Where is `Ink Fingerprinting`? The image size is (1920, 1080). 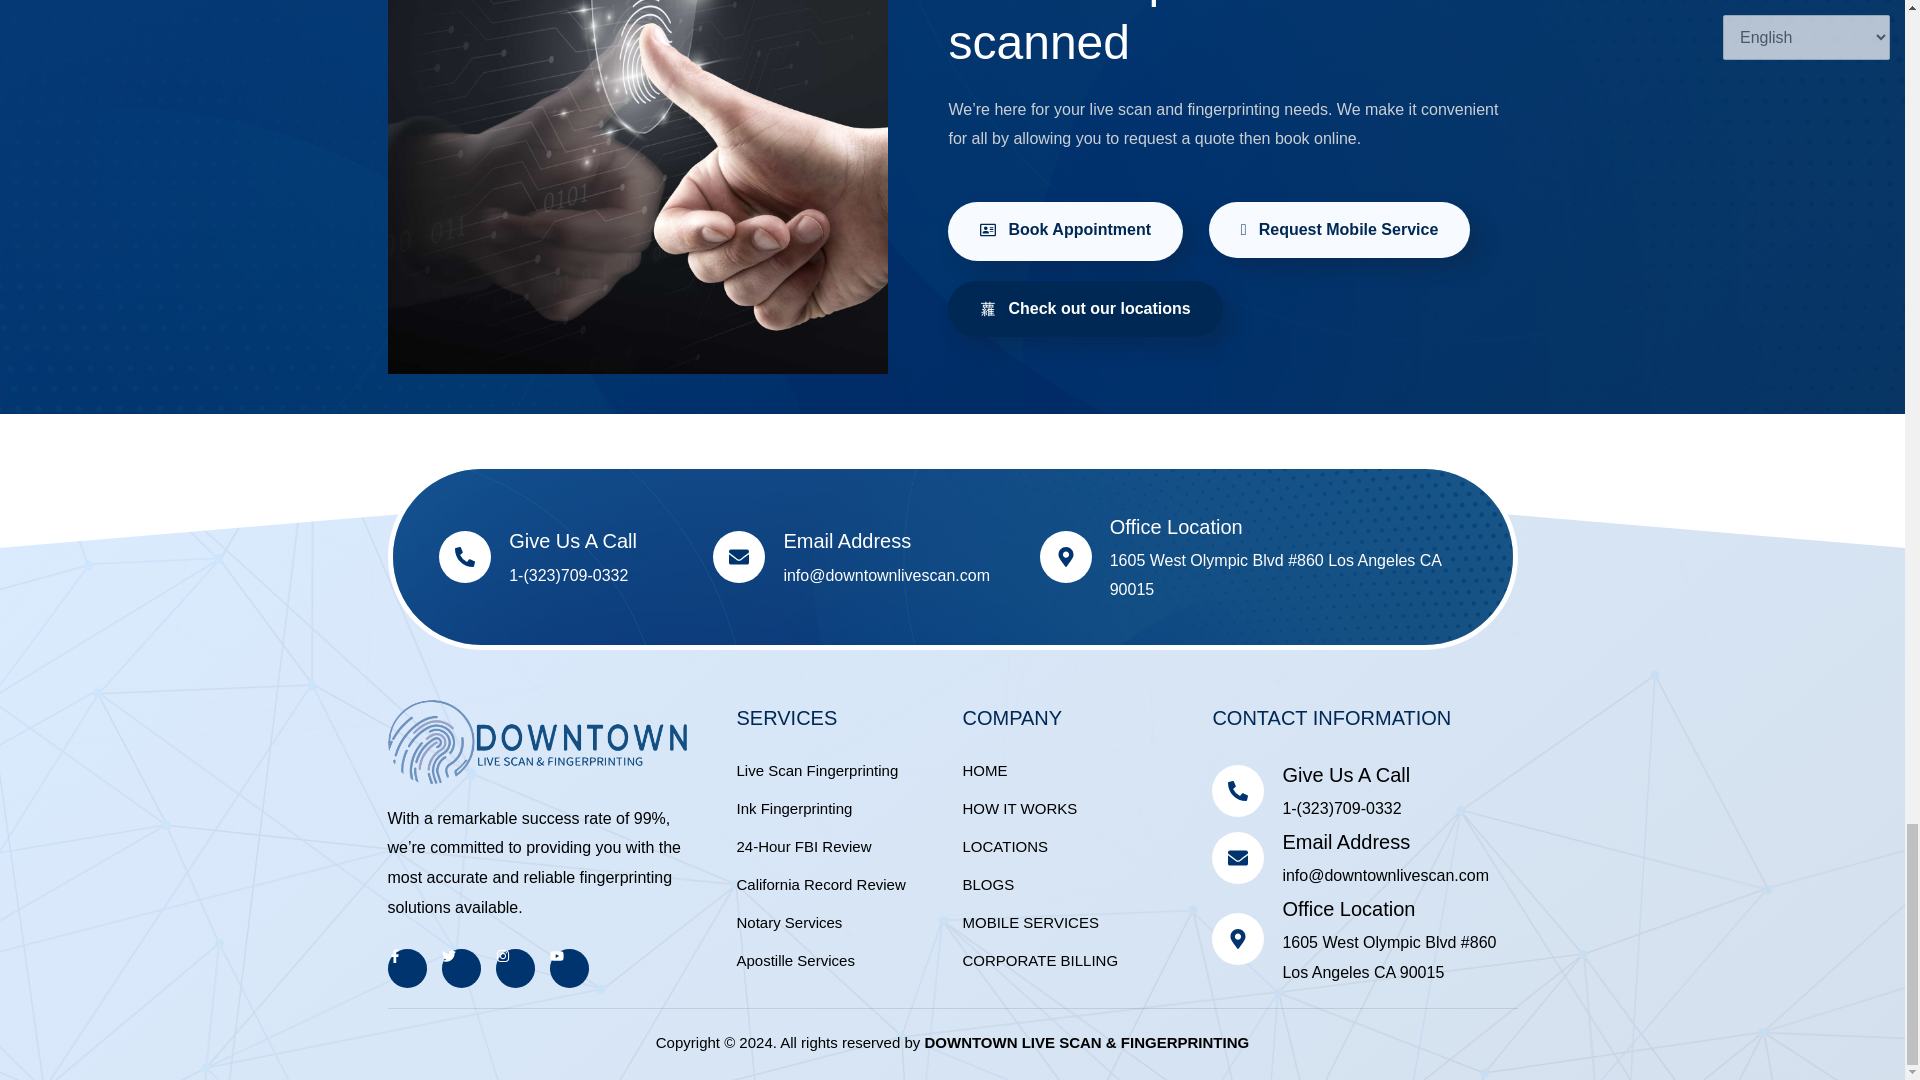
Ink Fingerprinting is located at coordinates (844, 808).